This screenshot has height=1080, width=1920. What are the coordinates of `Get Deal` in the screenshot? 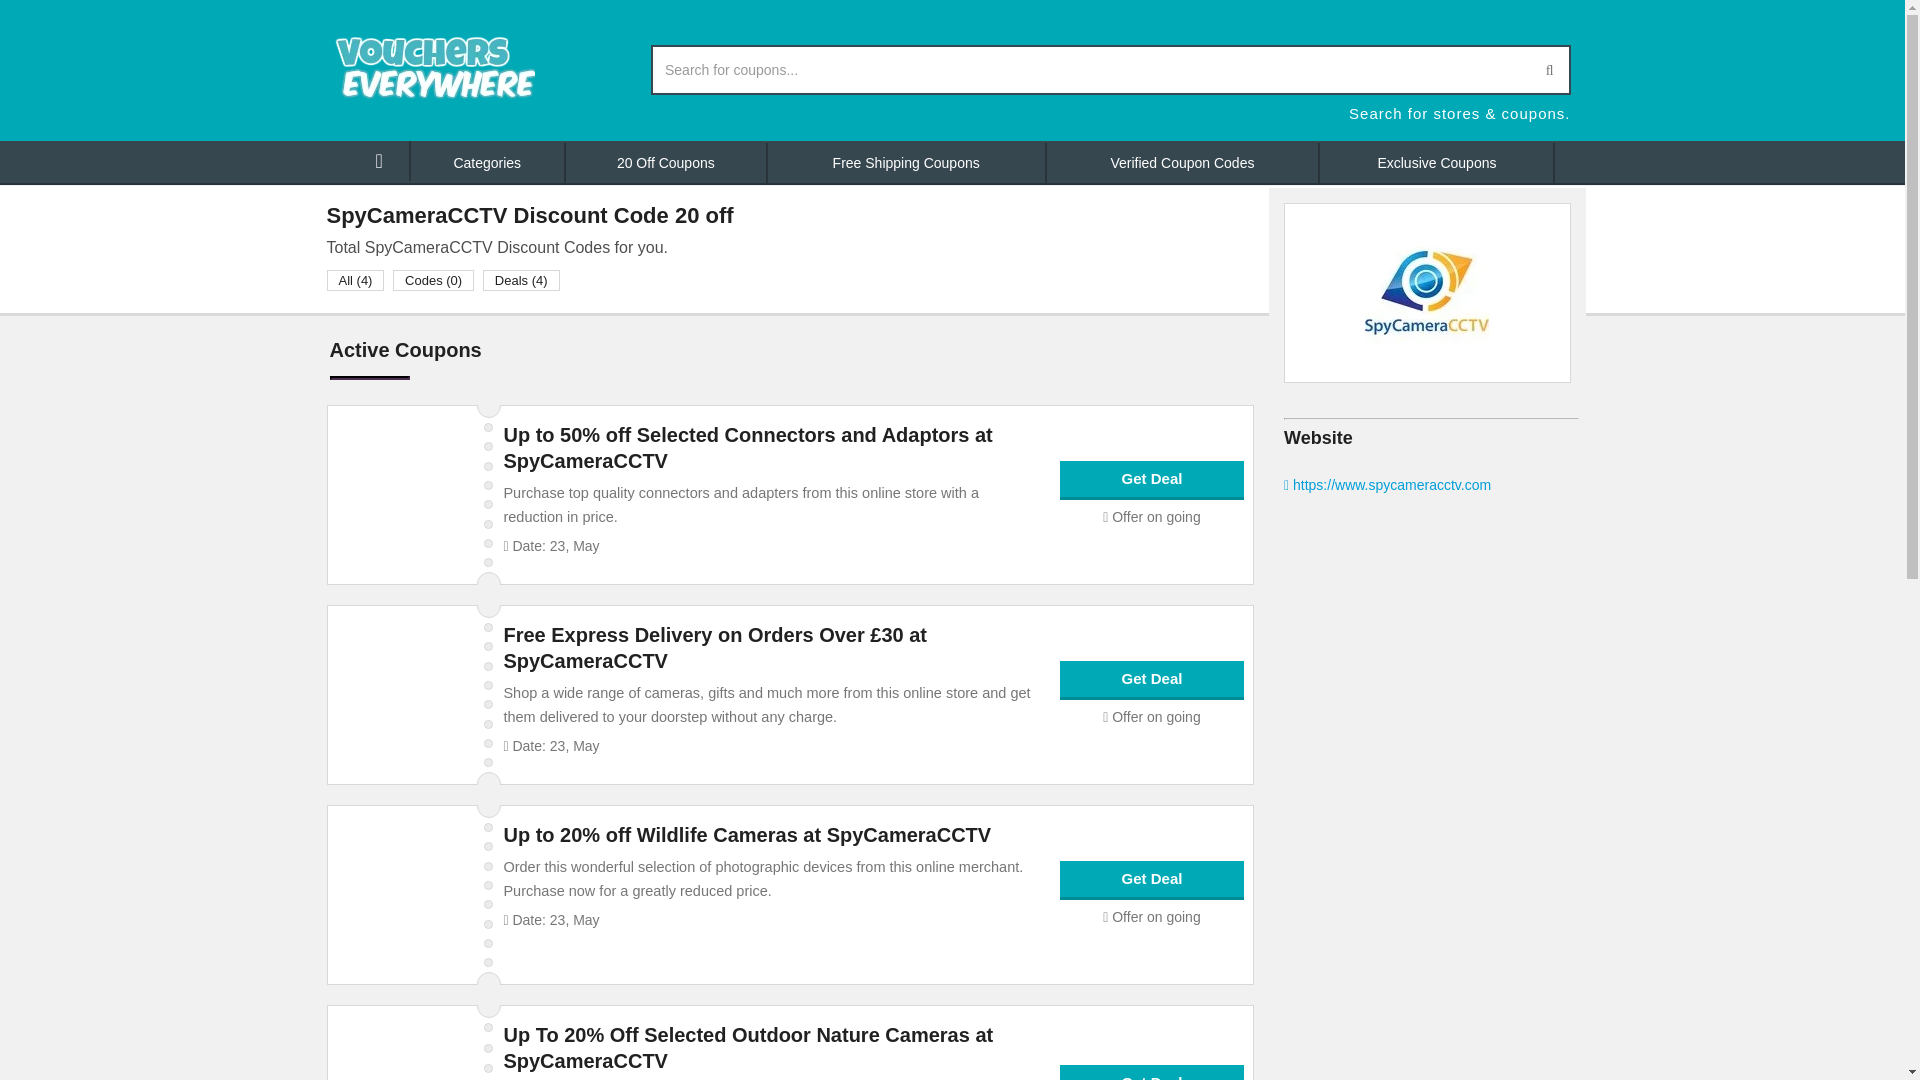 It's located at (1152, 878).